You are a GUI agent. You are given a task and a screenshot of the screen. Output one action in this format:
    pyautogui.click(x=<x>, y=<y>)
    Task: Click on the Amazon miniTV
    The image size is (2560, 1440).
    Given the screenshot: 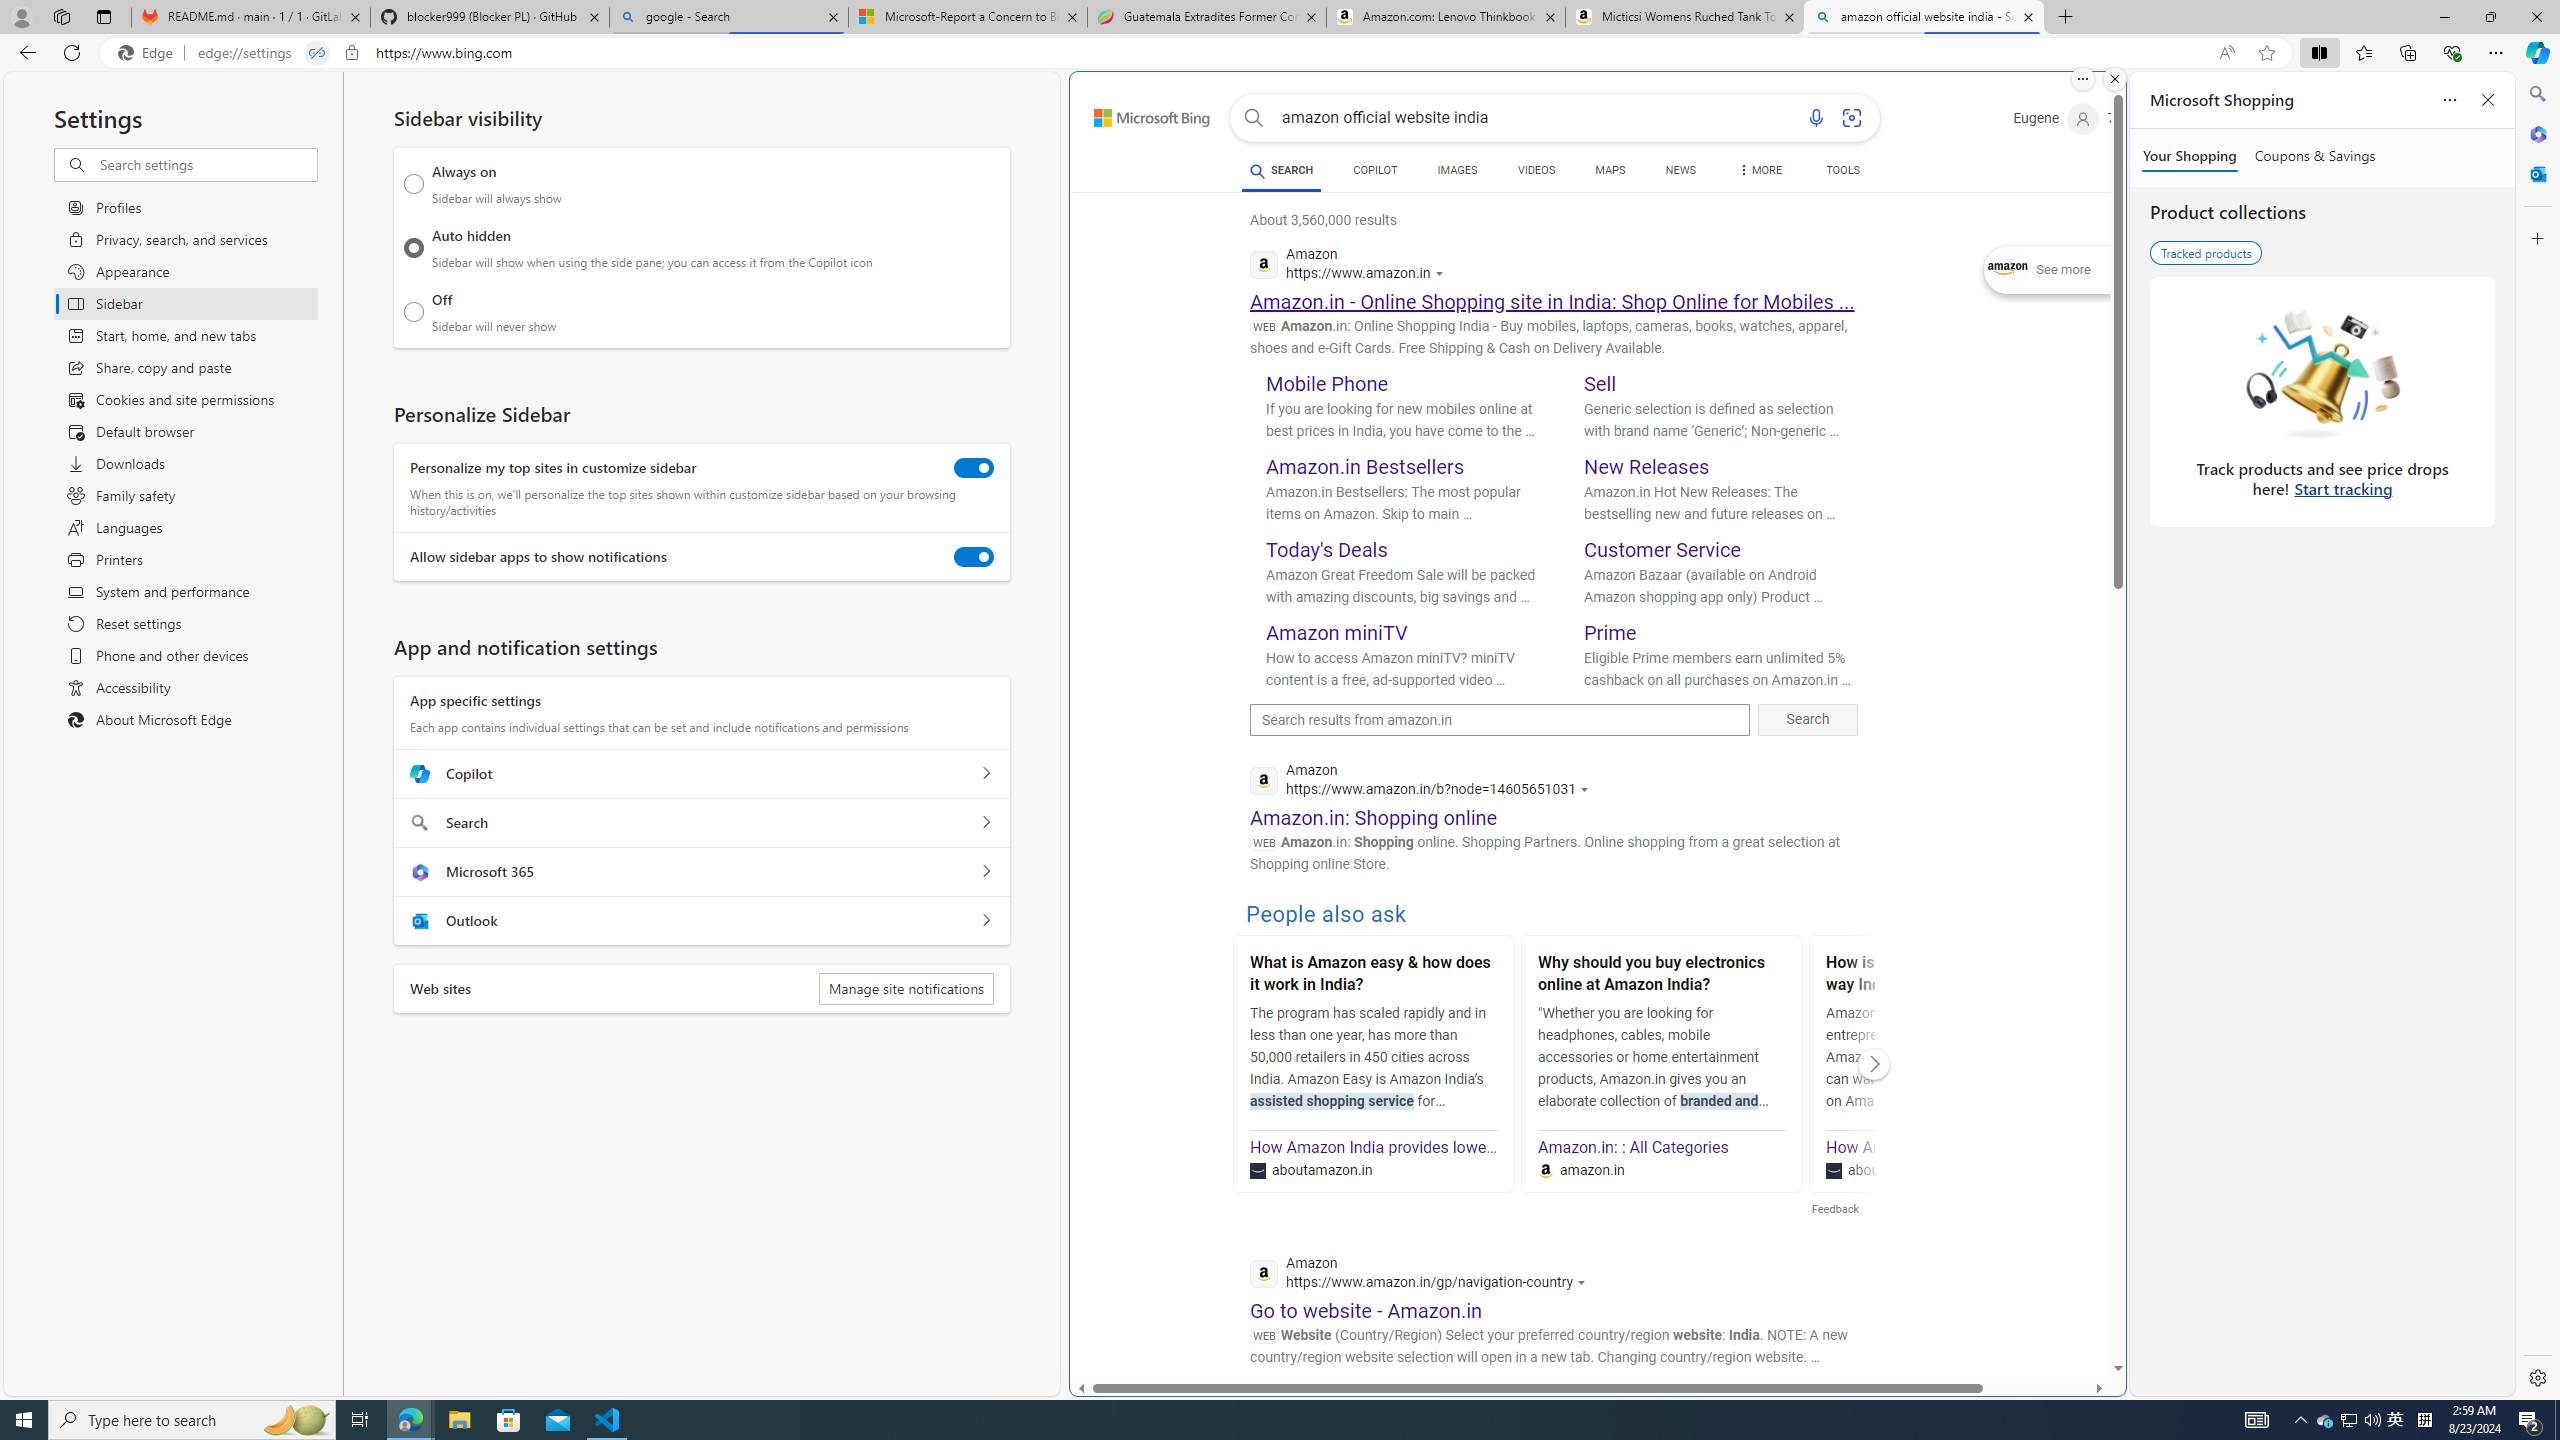 What is the action you would take?
    pyautogui.click(x=1338, y=632)
    